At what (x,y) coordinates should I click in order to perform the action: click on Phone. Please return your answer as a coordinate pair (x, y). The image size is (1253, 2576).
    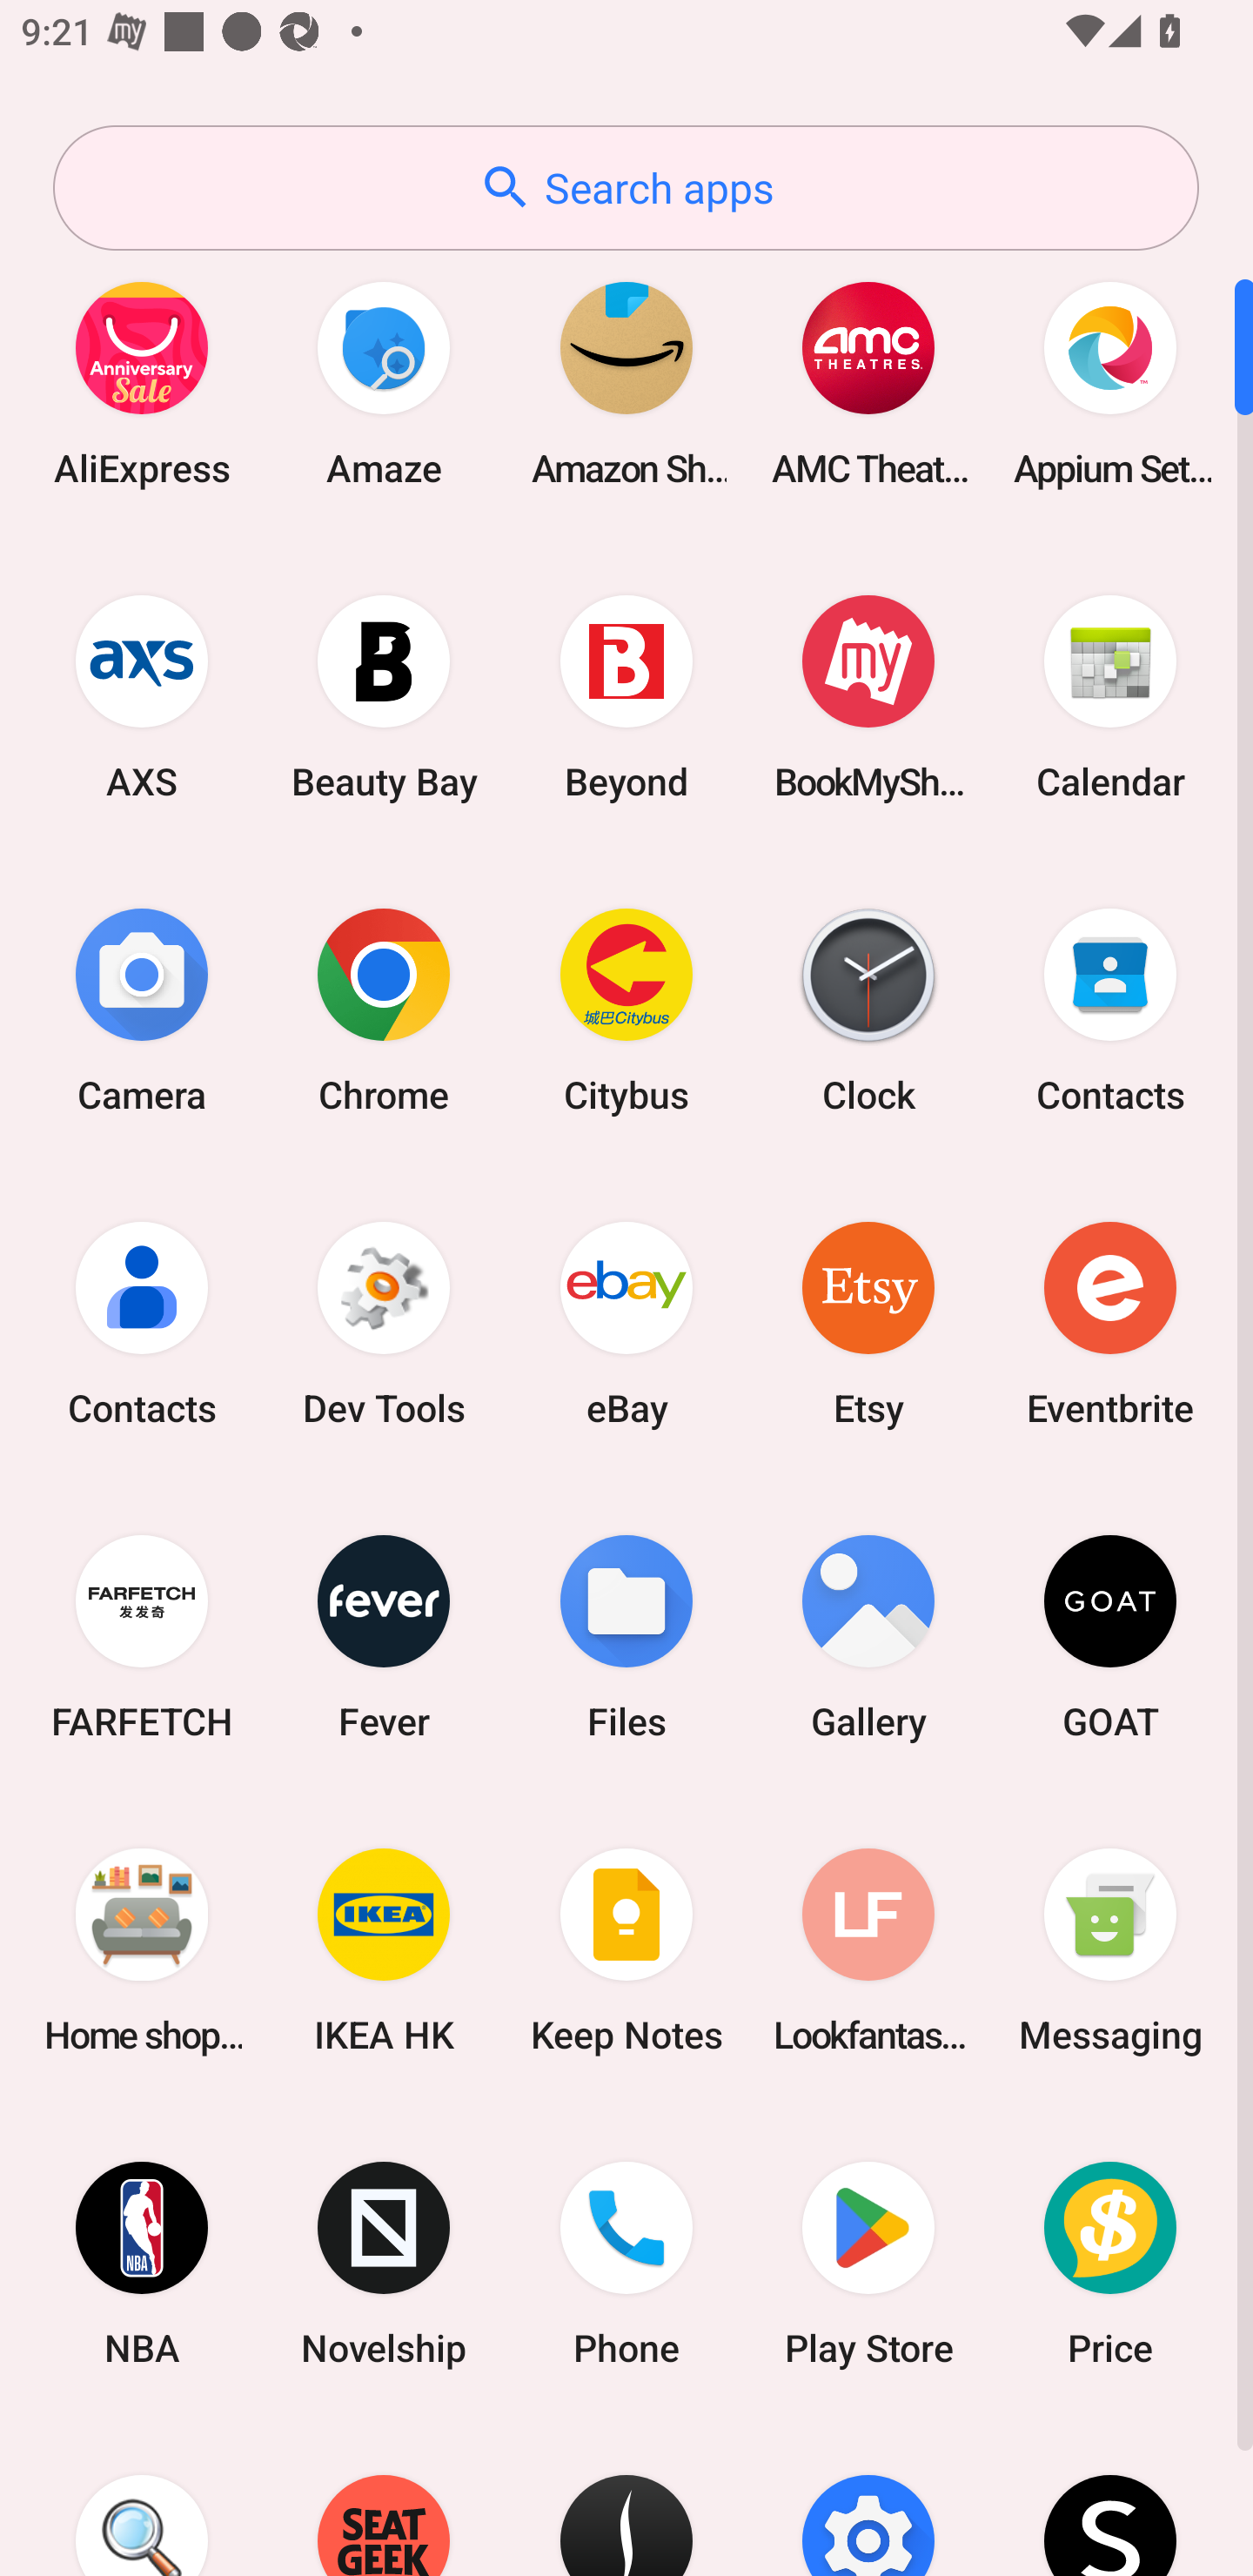
    Looking at the image, I should click on (626, 2264).